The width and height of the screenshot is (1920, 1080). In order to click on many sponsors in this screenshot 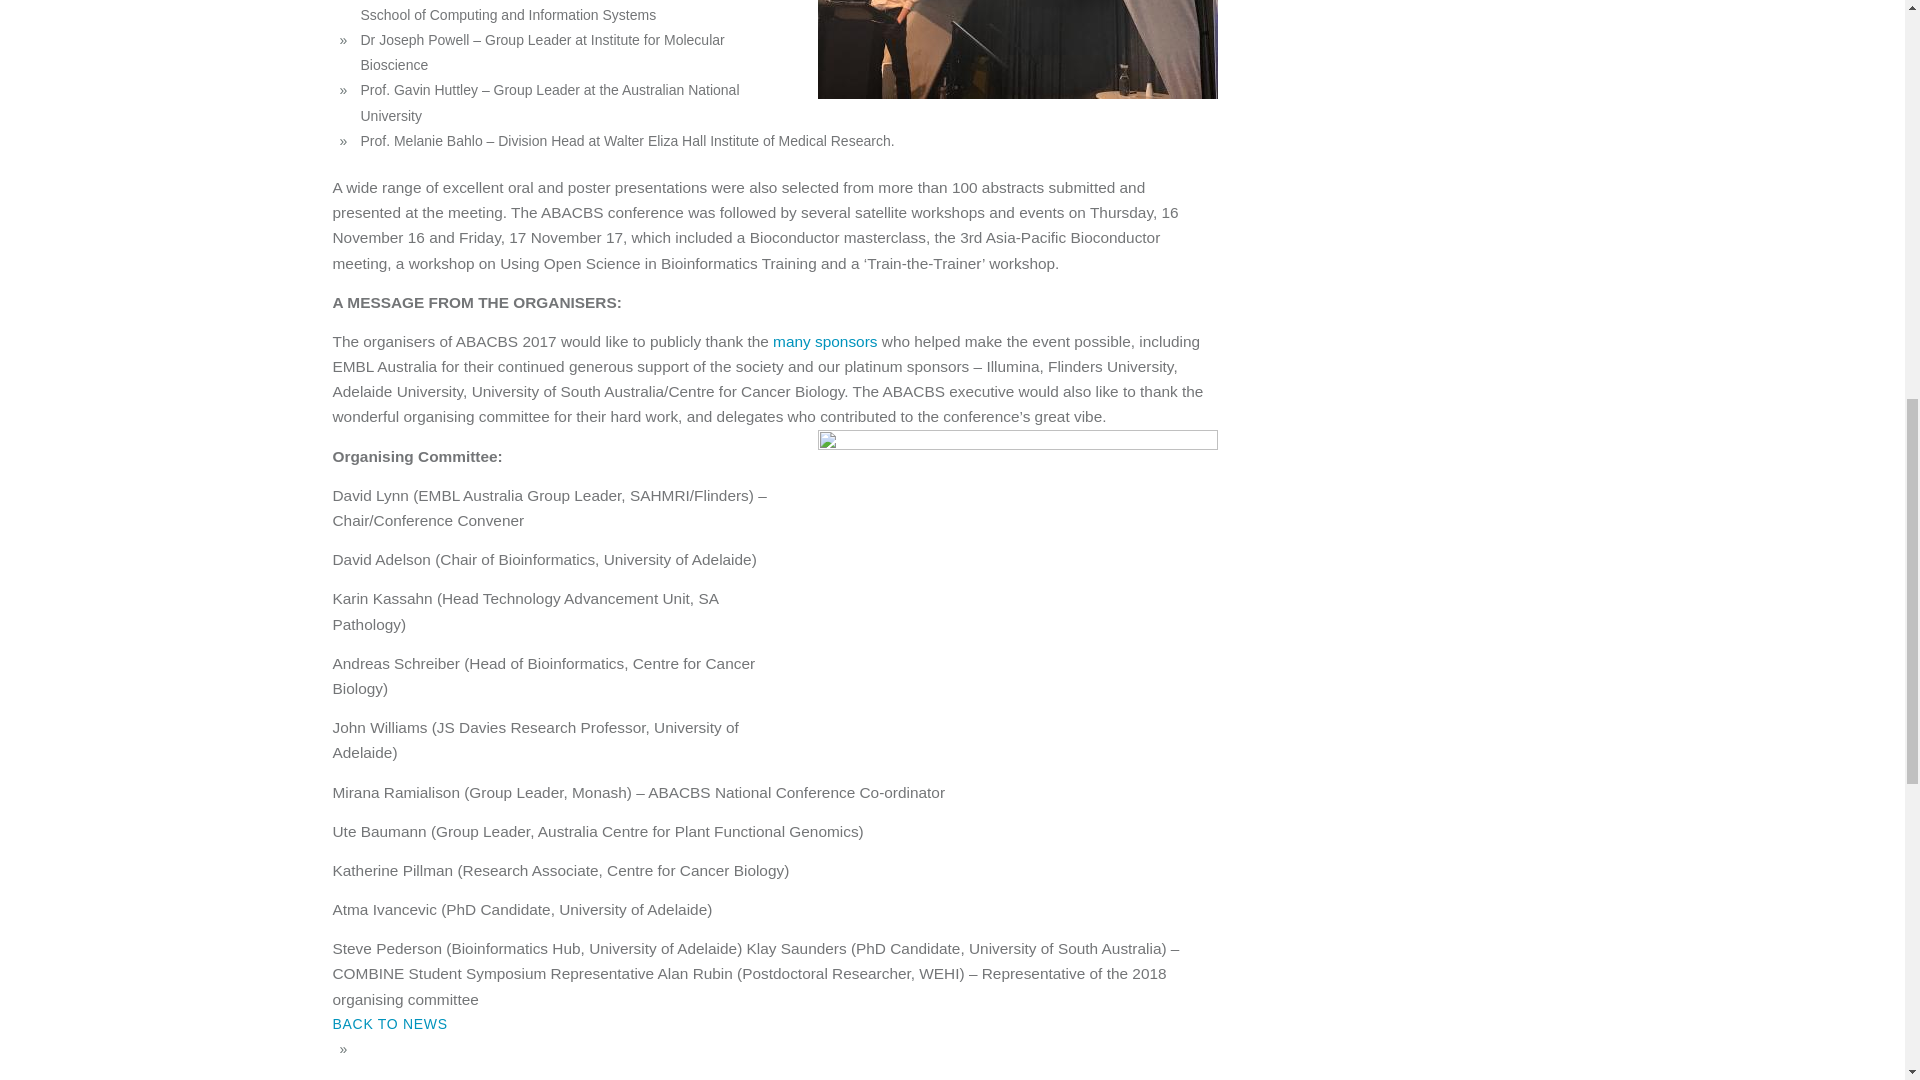, I will do `click(825, 340)`.